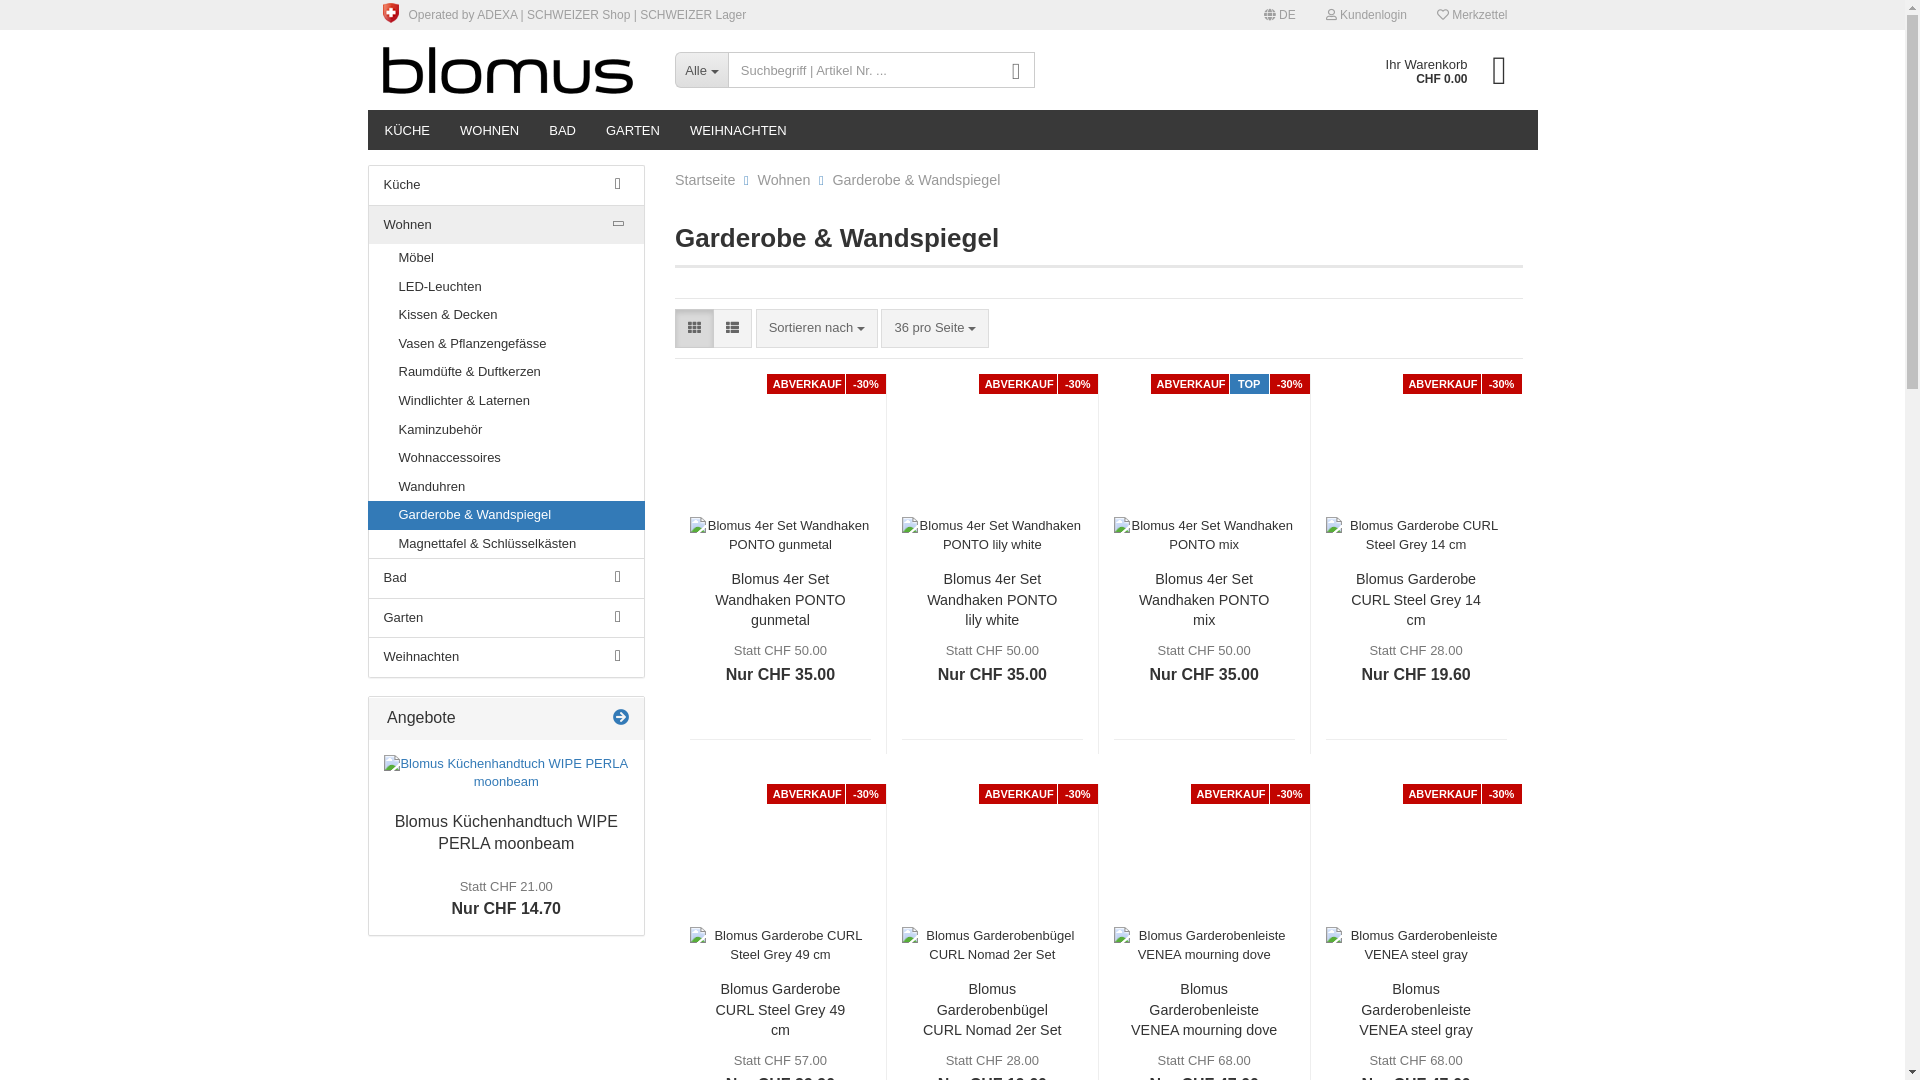 The height and width of the screenshot is (1080, 1920). What do you see at coordinates (1204, 874) in the screenshot?
I see `Blomus Garderobenleiste VENEA mourning dove` at bounding box center [1204, 874].